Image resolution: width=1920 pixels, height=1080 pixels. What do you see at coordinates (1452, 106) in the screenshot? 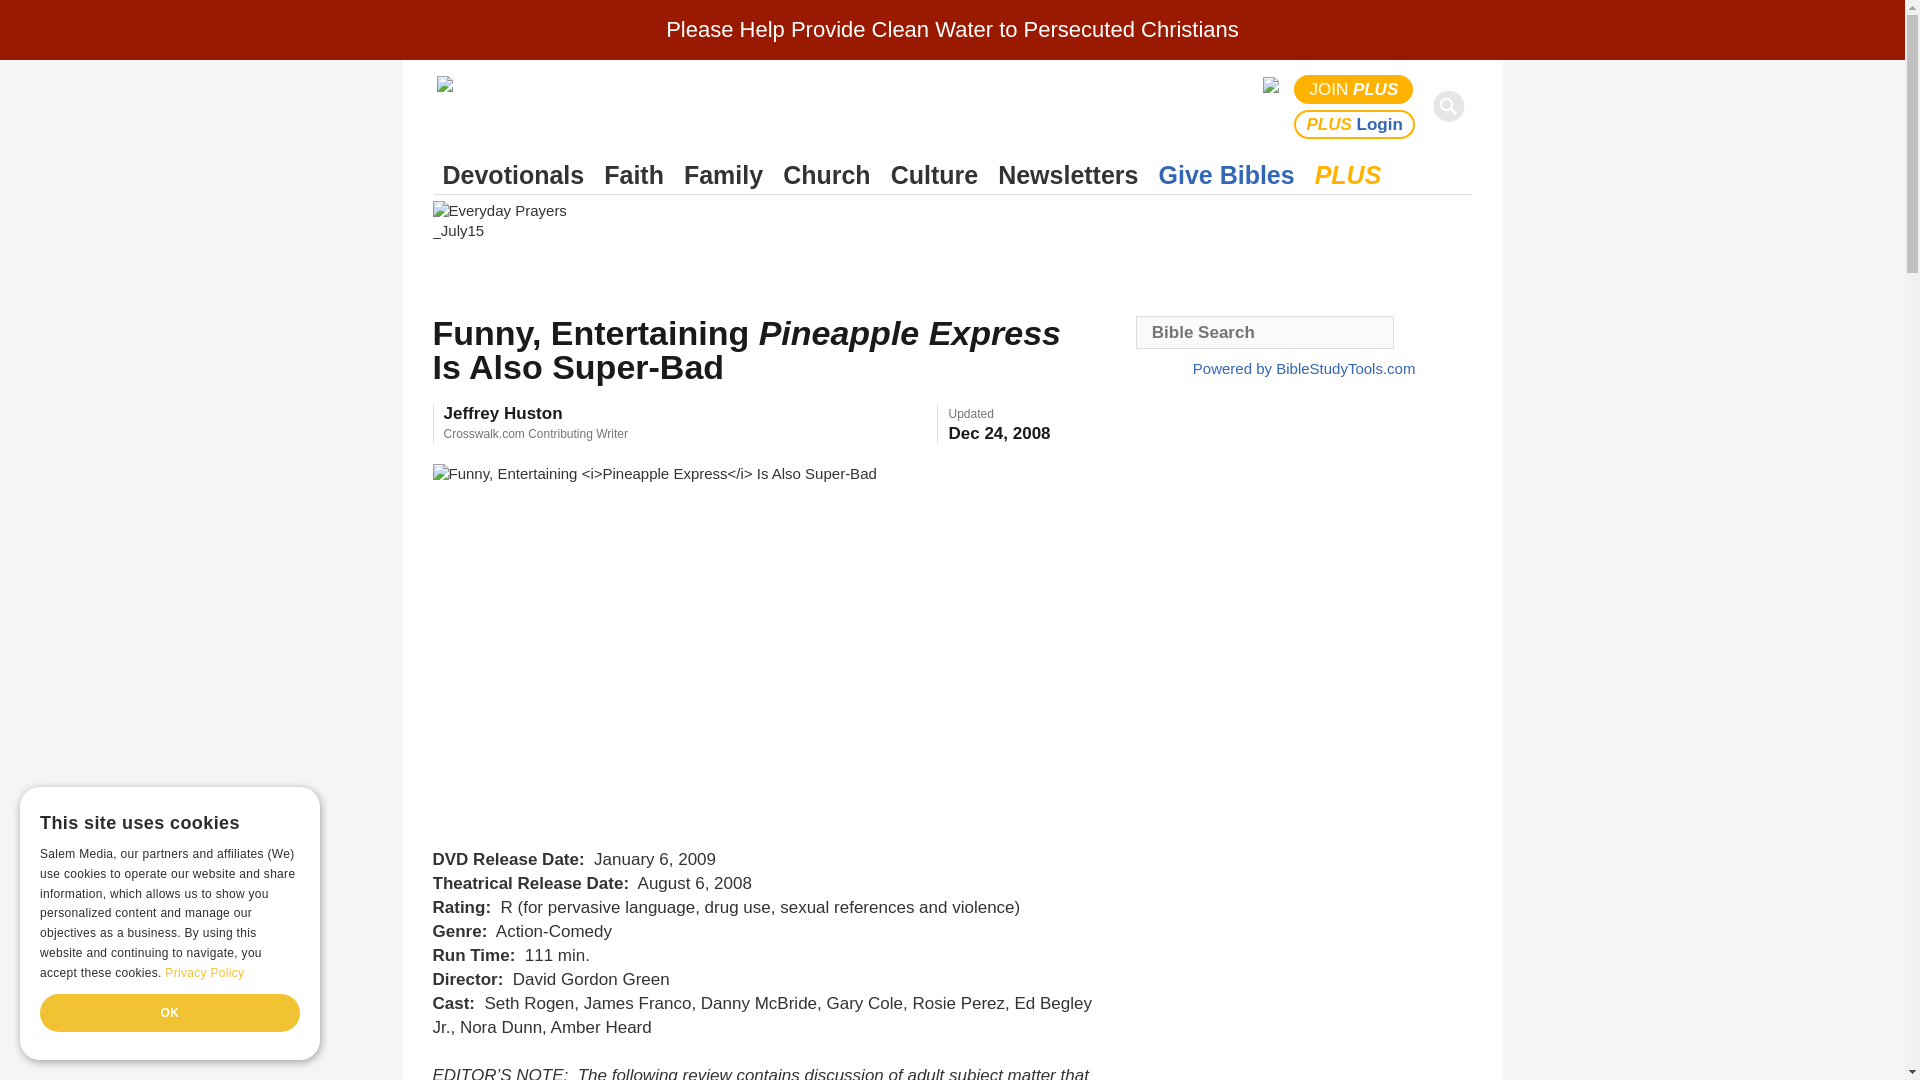
I see `Search` at bounding box center [1452, 106].